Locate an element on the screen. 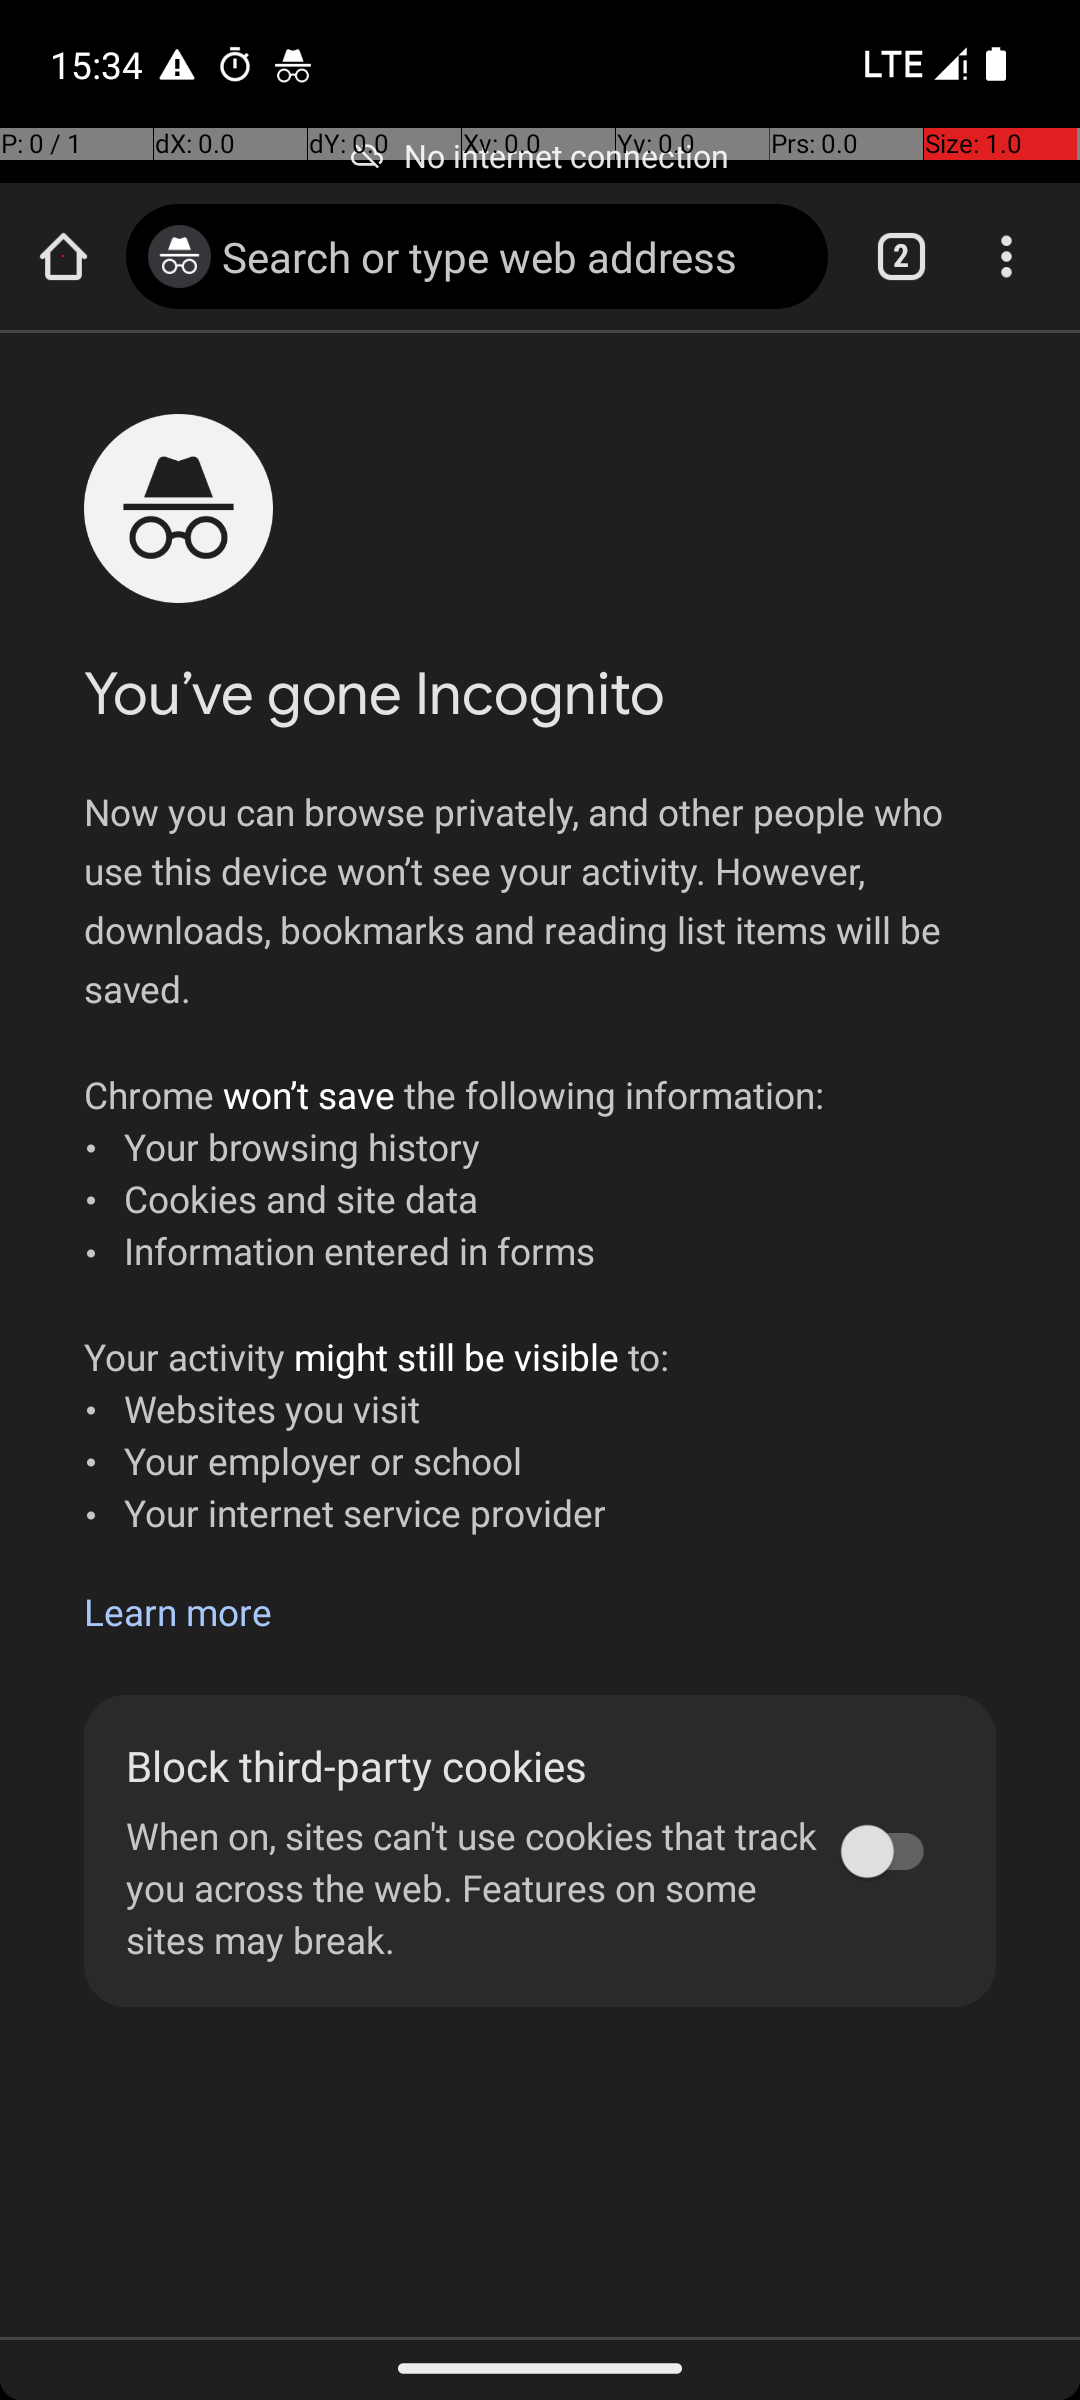  Chrome won’t save the following information:
Your browsing history
Cookies and site data
Information entered in forms is located at coordinates (454, 1172).